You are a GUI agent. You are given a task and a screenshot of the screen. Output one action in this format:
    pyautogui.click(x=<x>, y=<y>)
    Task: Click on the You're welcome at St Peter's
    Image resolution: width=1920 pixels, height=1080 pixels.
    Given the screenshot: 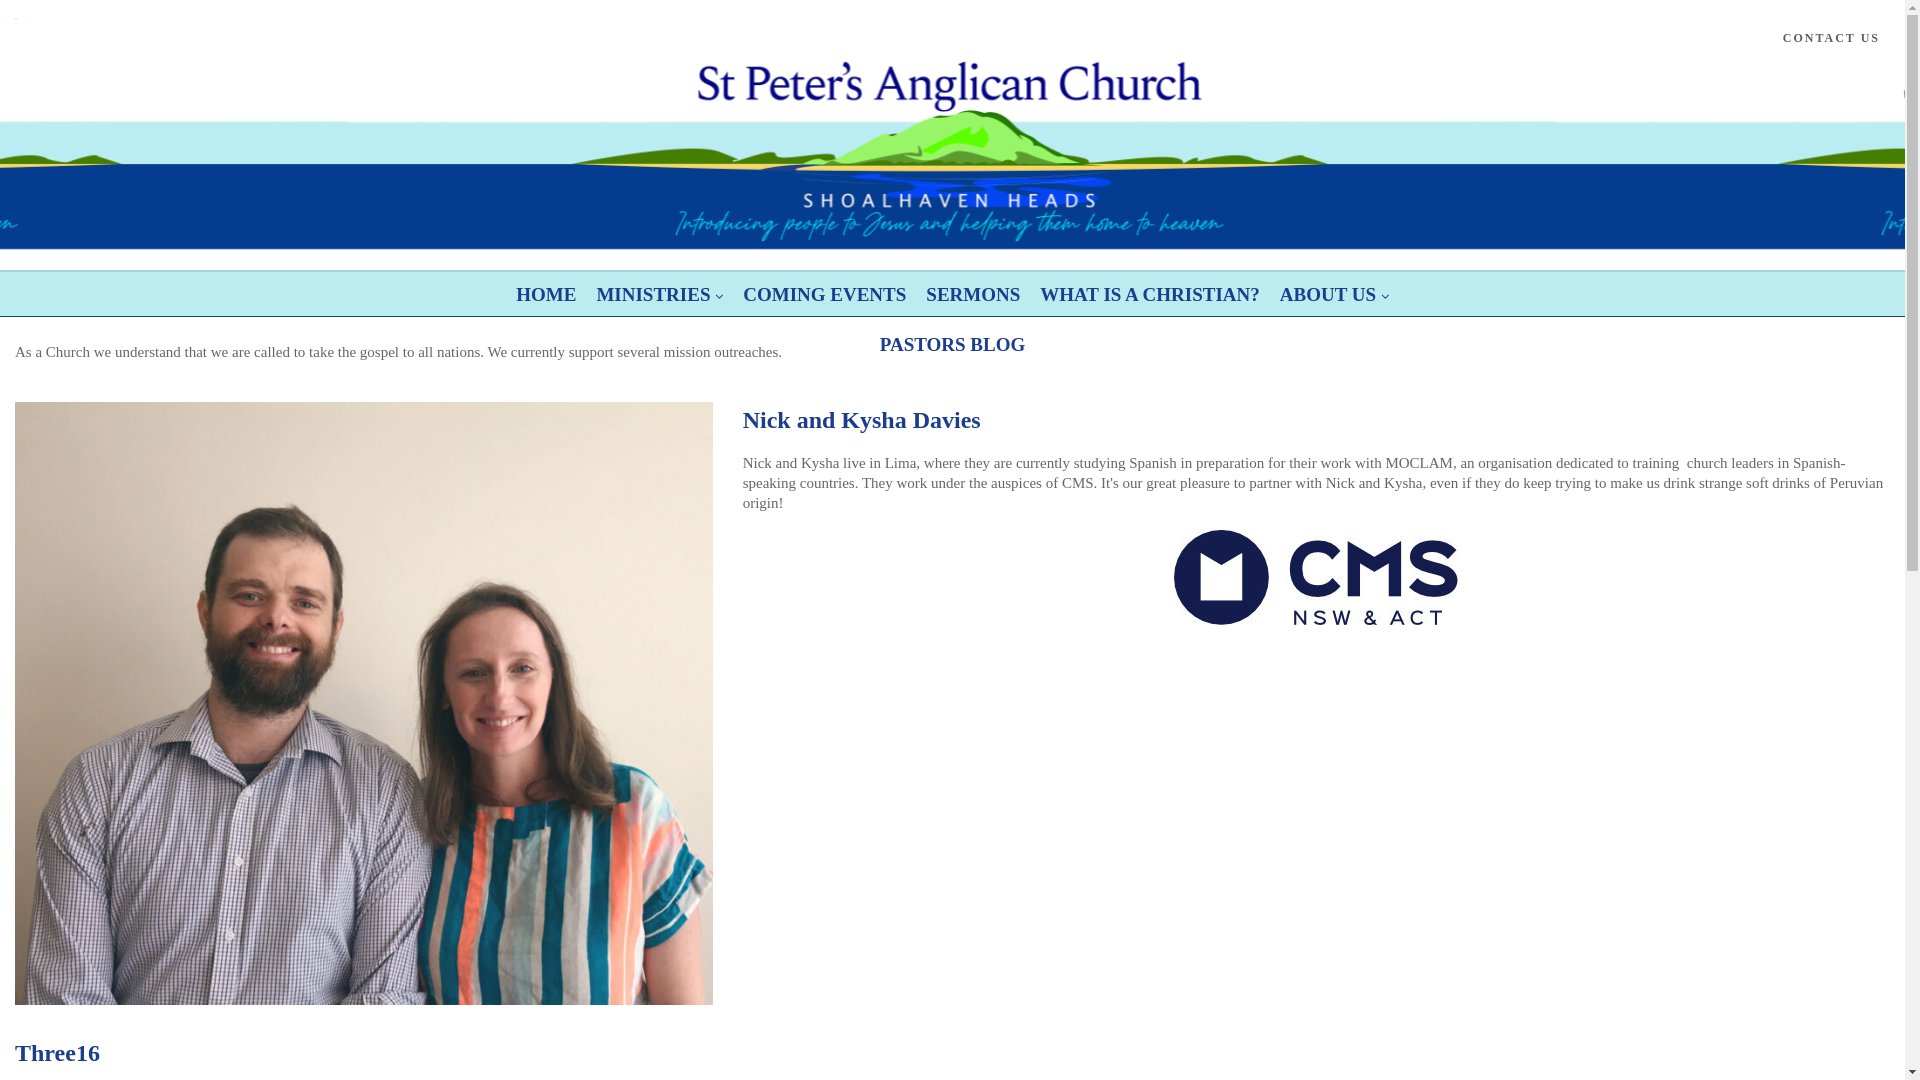 What is the action you would take?
    pyautogui.click(x=318, y=18)
    